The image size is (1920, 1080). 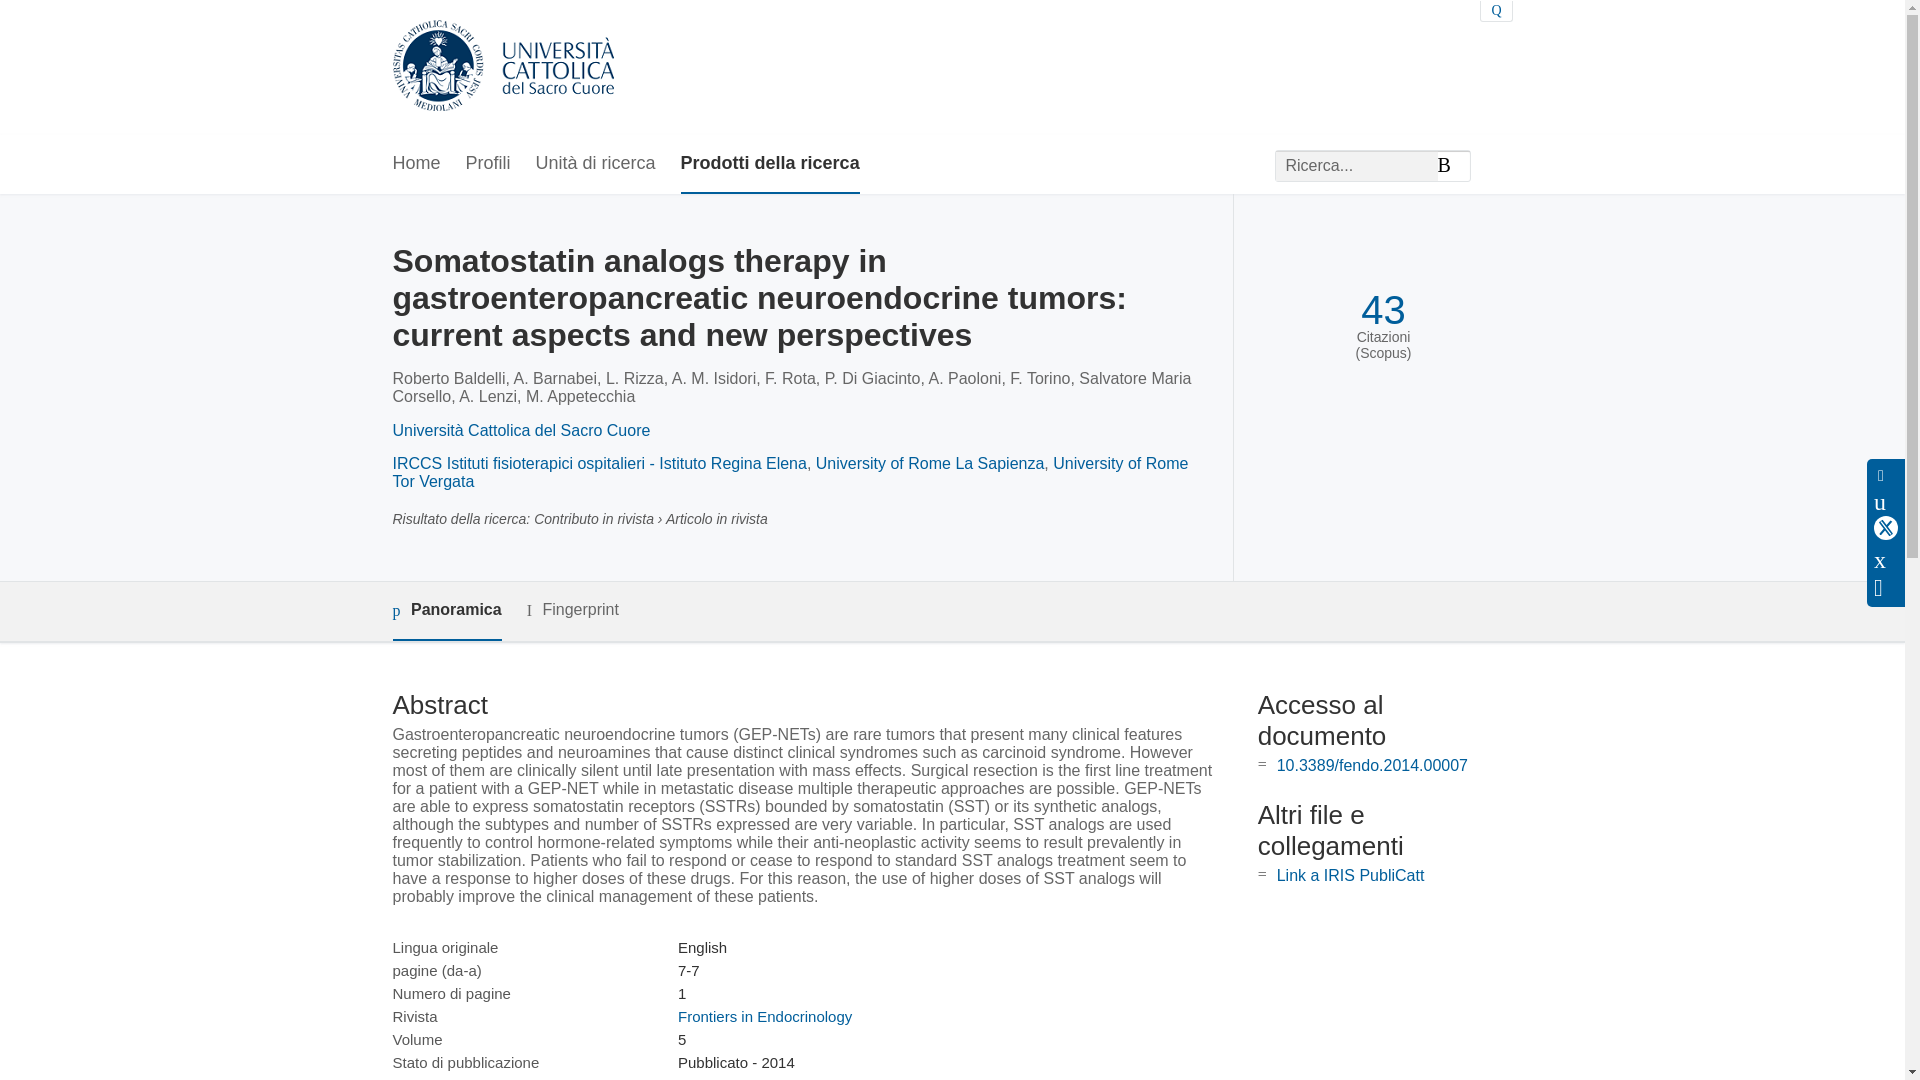 What do you see at coordinates (446, 612) in the screenshot?
I see `Panoramica` at bounding box center [446, 612].